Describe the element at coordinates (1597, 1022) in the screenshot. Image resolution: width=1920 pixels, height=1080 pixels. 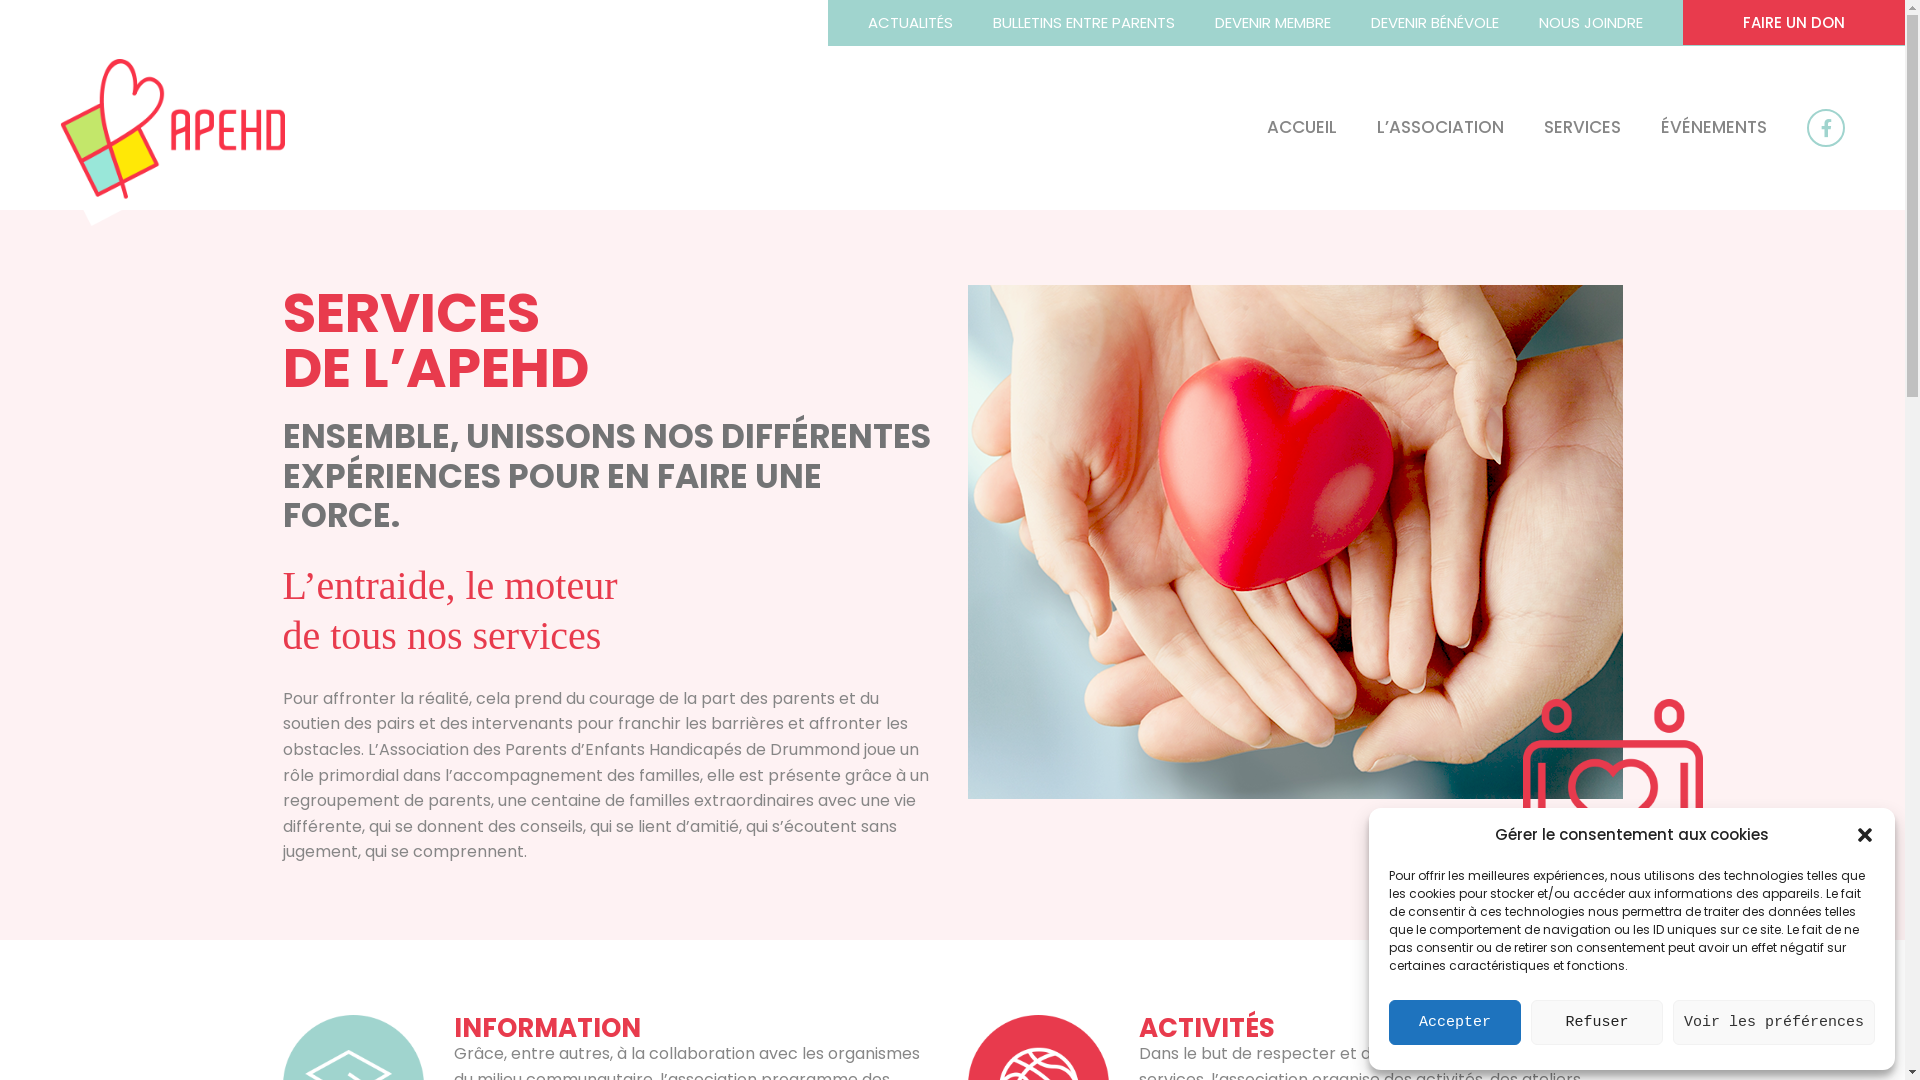
I see `Refuser` at that location.